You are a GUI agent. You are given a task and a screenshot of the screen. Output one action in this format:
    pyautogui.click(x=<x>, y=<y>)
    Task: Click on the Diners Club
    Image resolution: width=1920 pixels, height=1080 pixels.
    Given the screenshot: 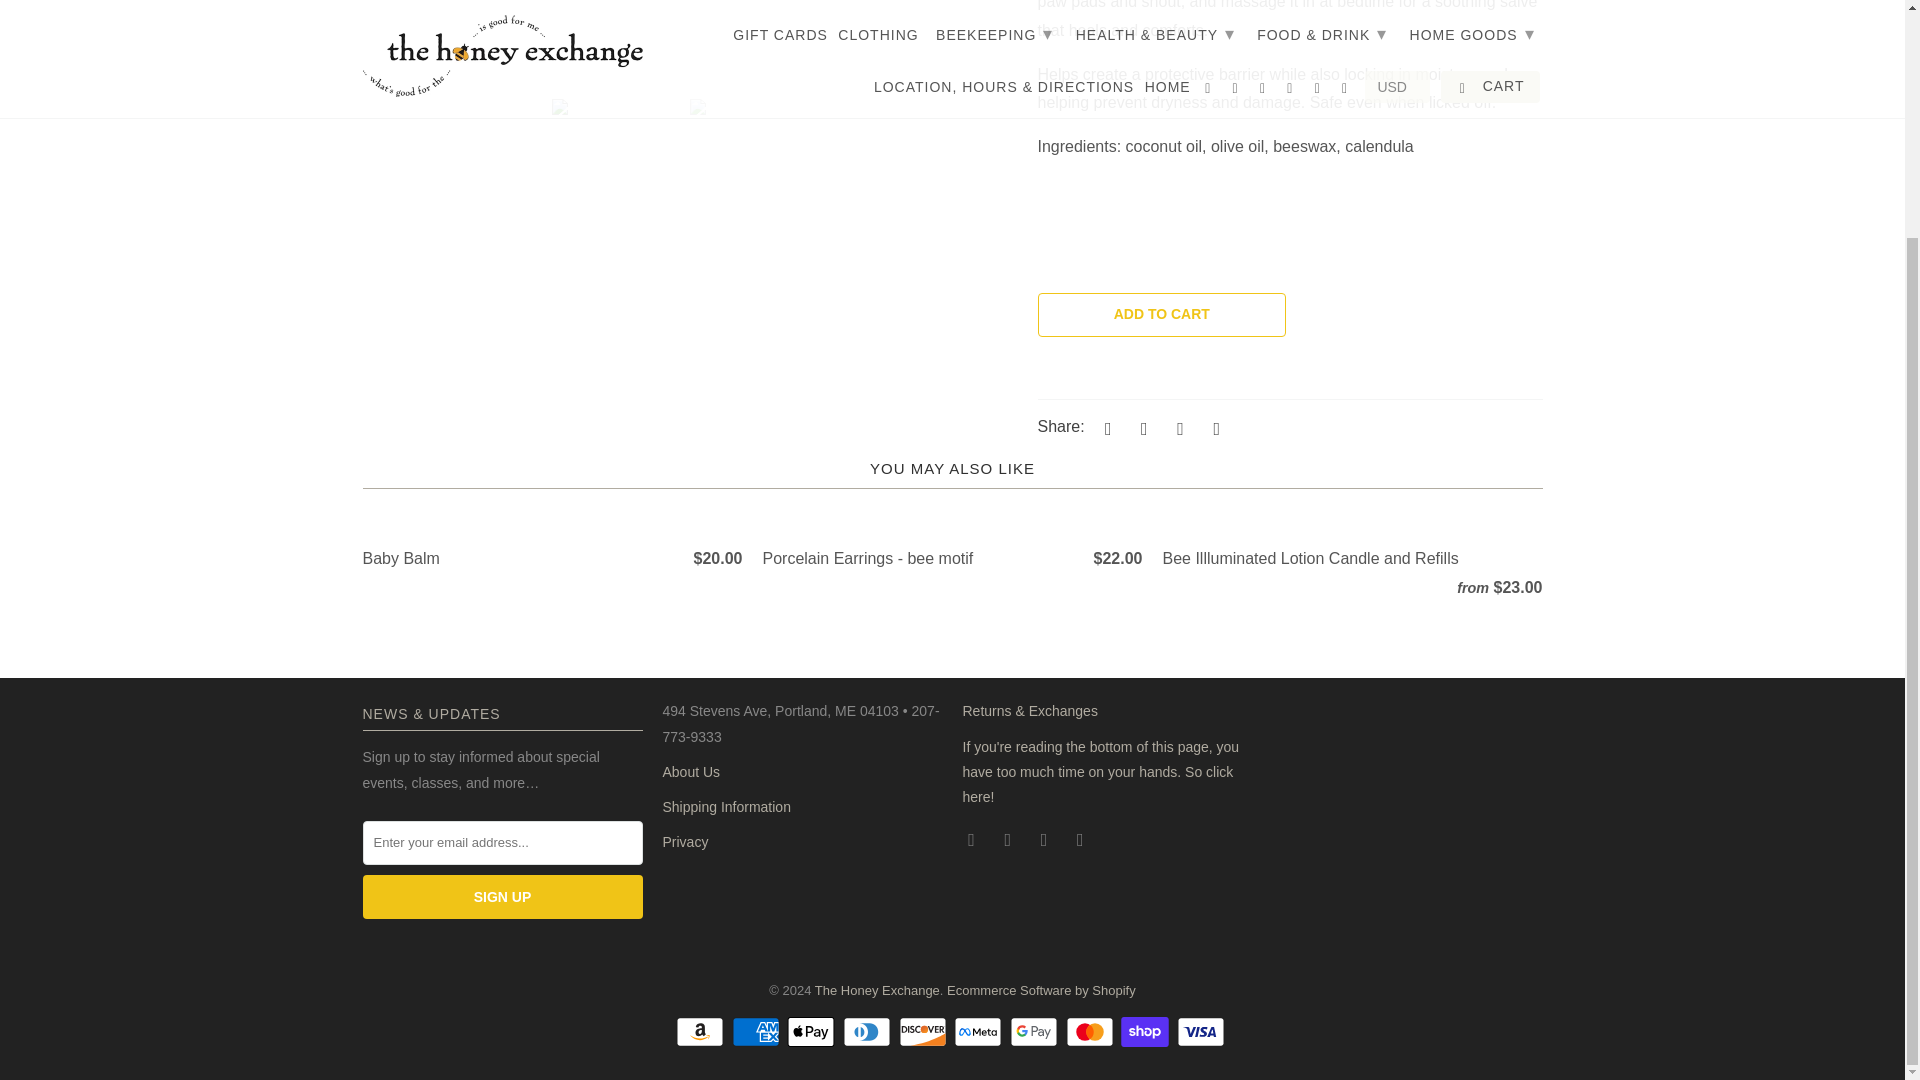 What is the action you would take?
    pyautogui.click(x=868, y=1032)
    